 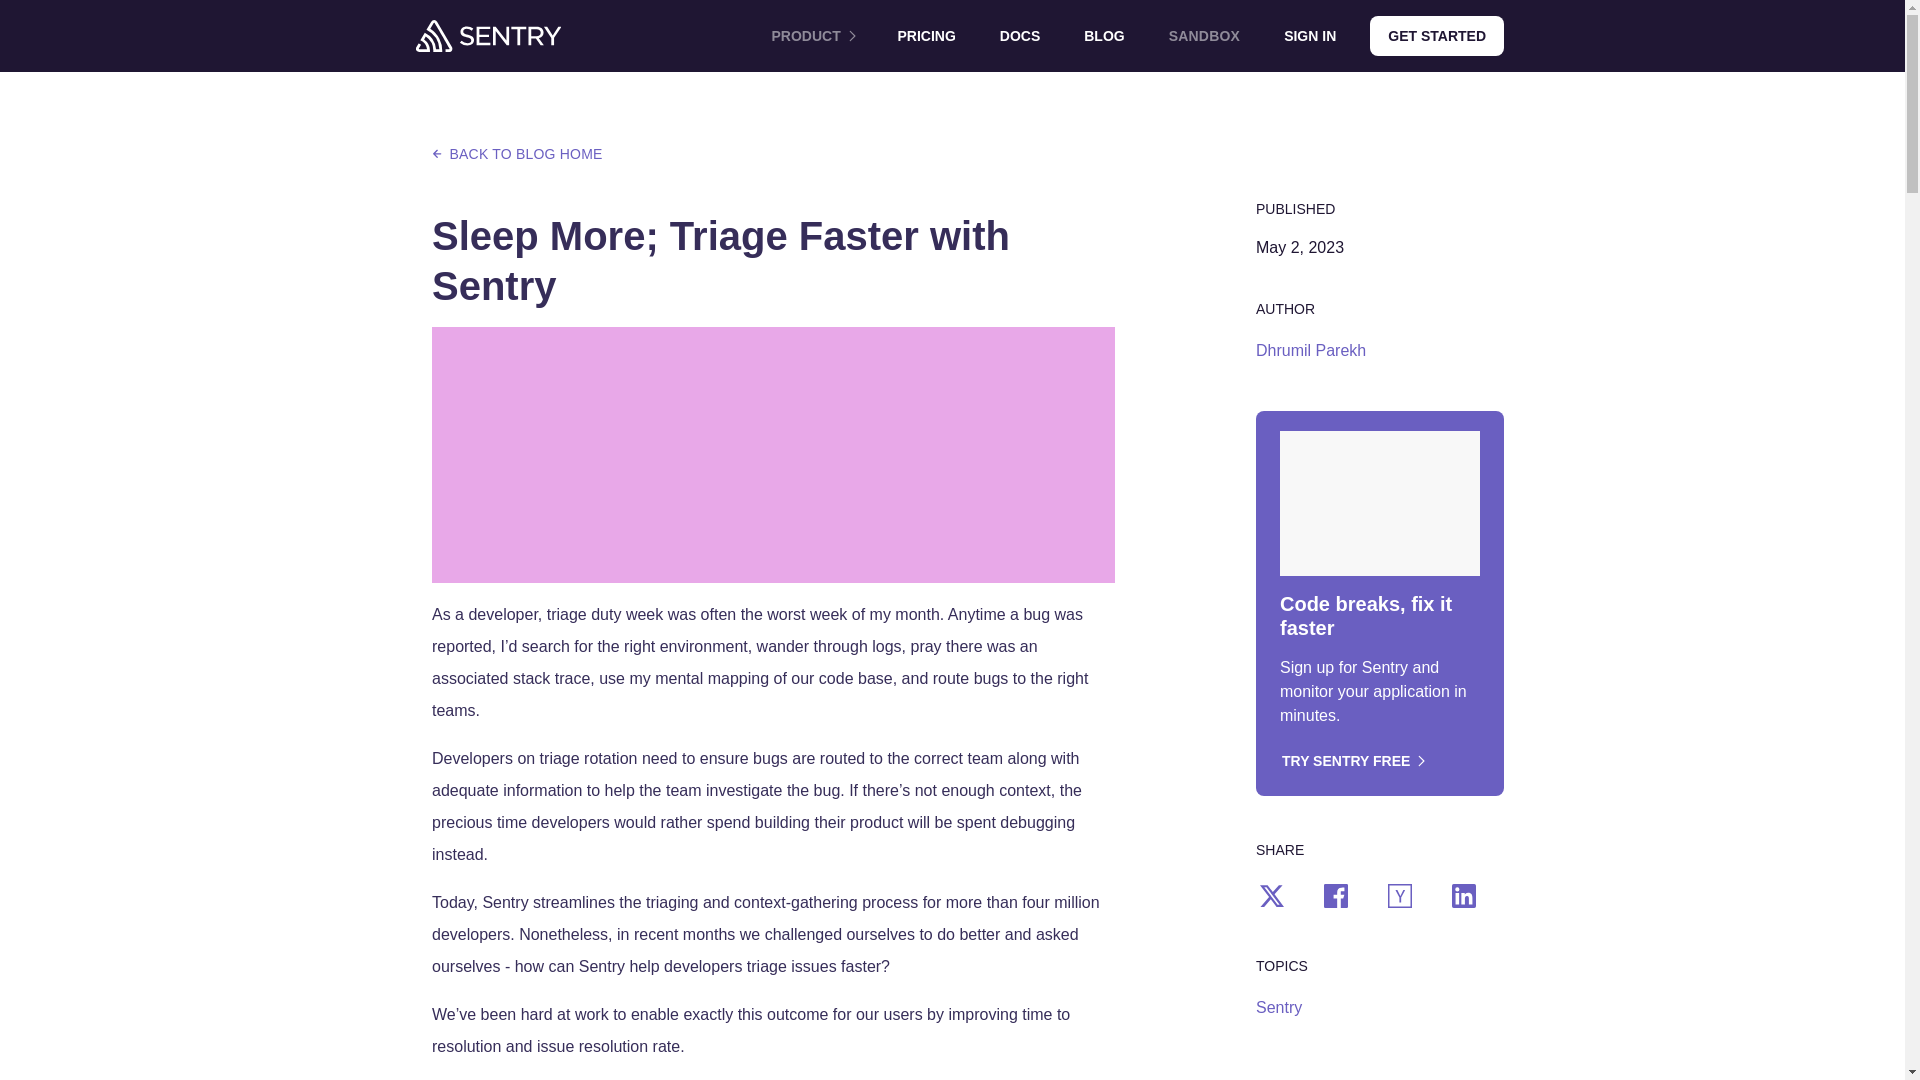 What do you see at coordinates (1104, 36) in the screenshot?
I see `BLOG` at bounding box center [1104, 36].